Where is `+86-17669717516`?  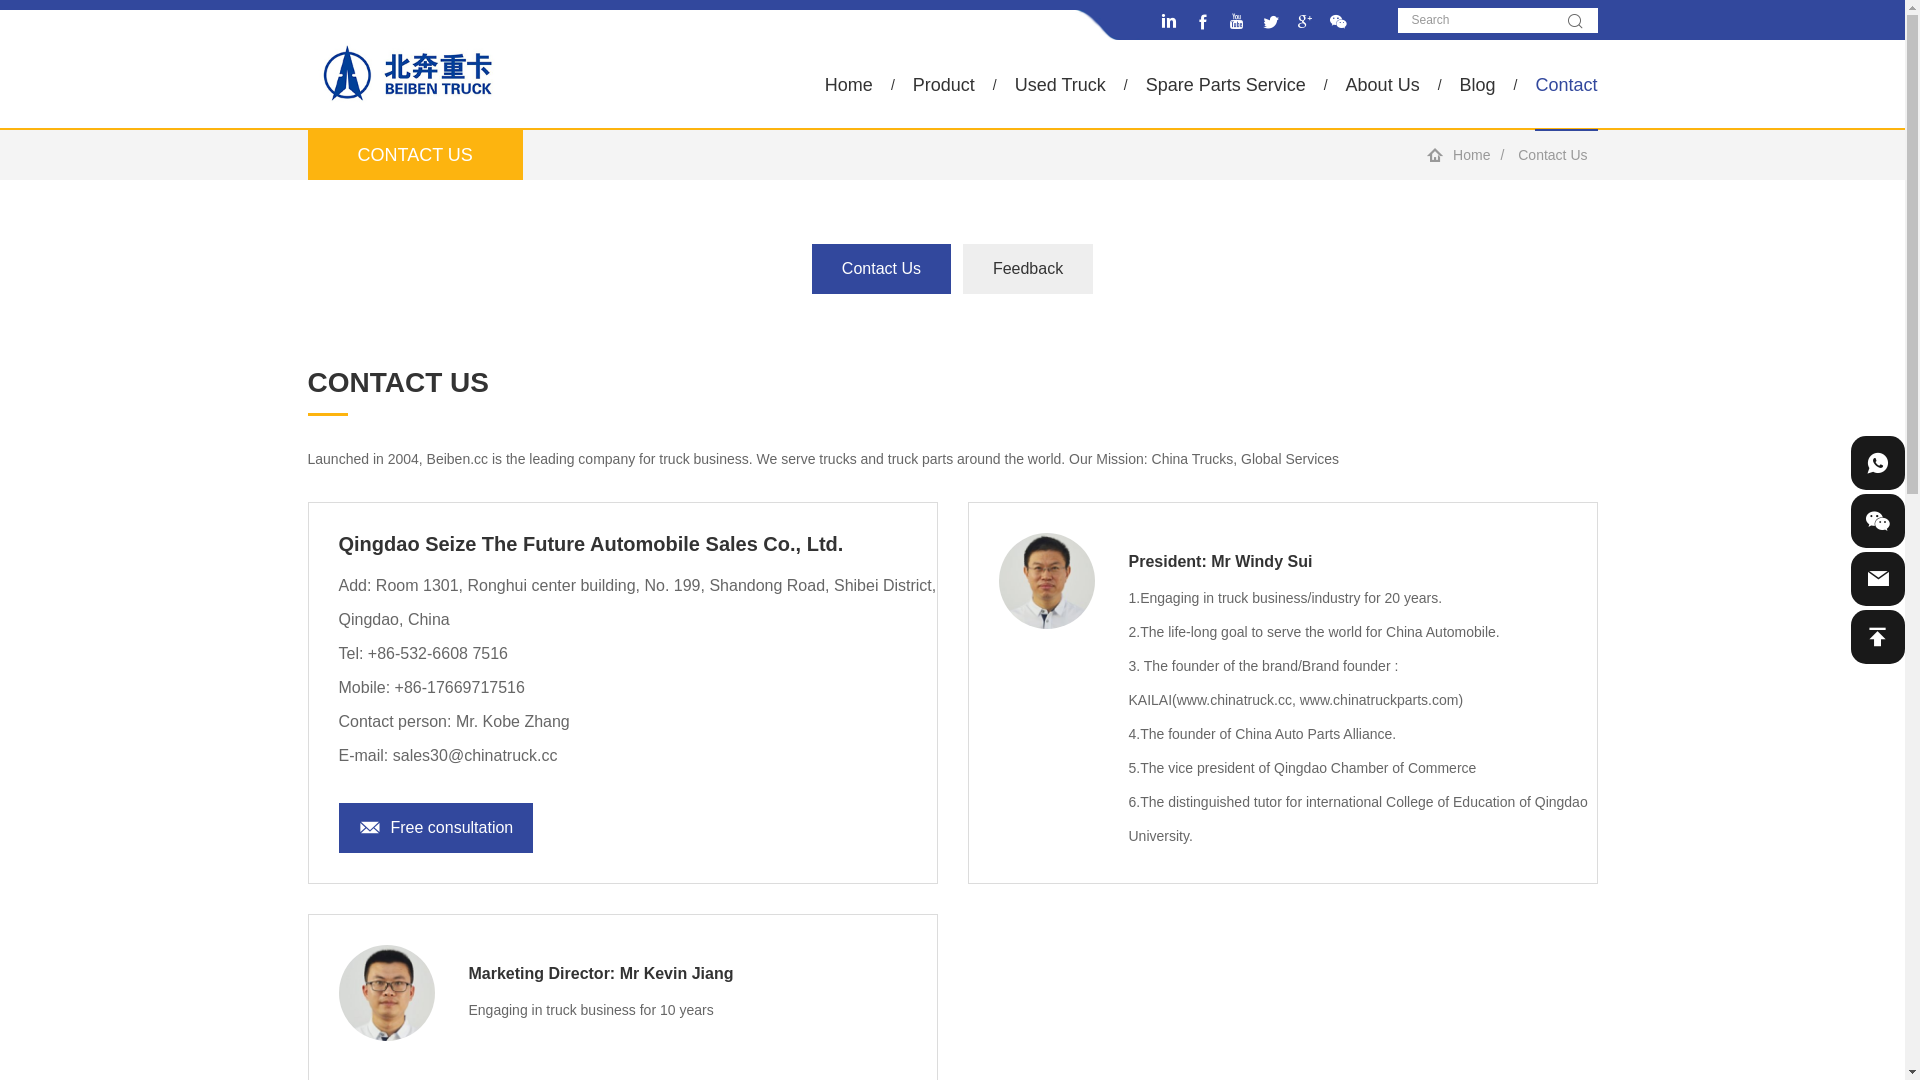 +86-17669717516 is located at coordinates (460, 688).